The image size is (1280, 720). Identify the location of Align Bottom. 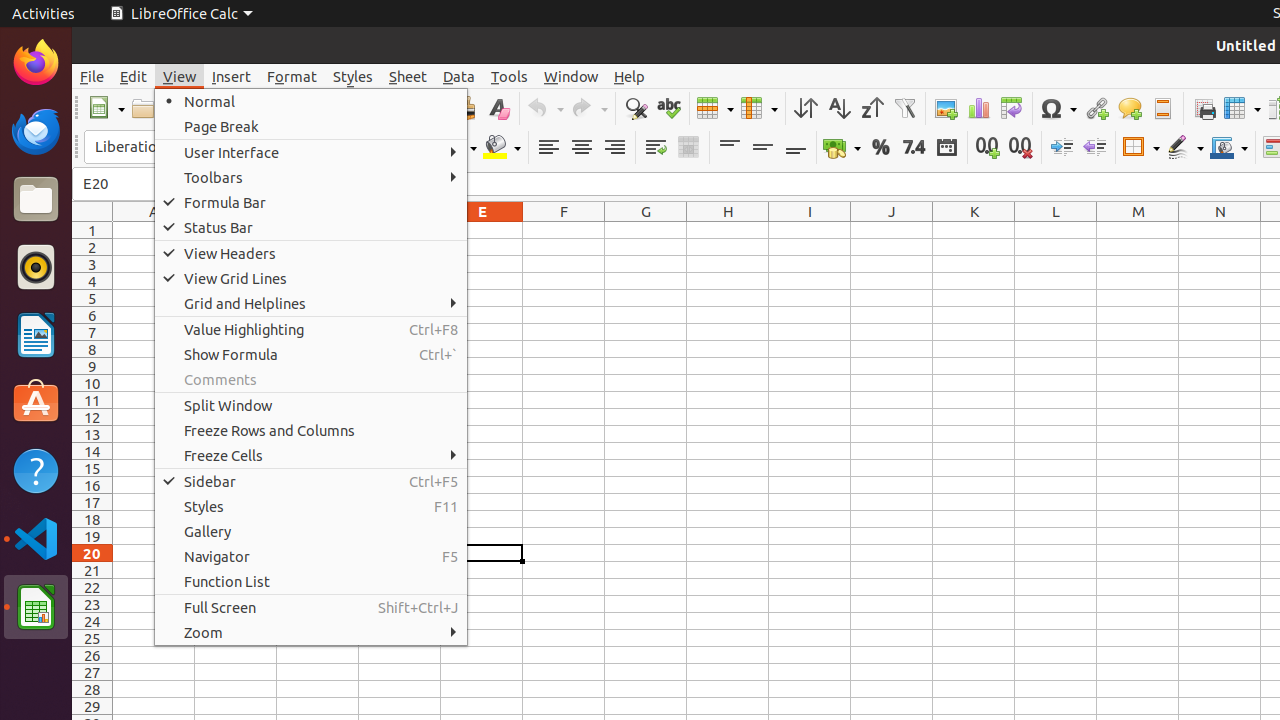
(796, 148).